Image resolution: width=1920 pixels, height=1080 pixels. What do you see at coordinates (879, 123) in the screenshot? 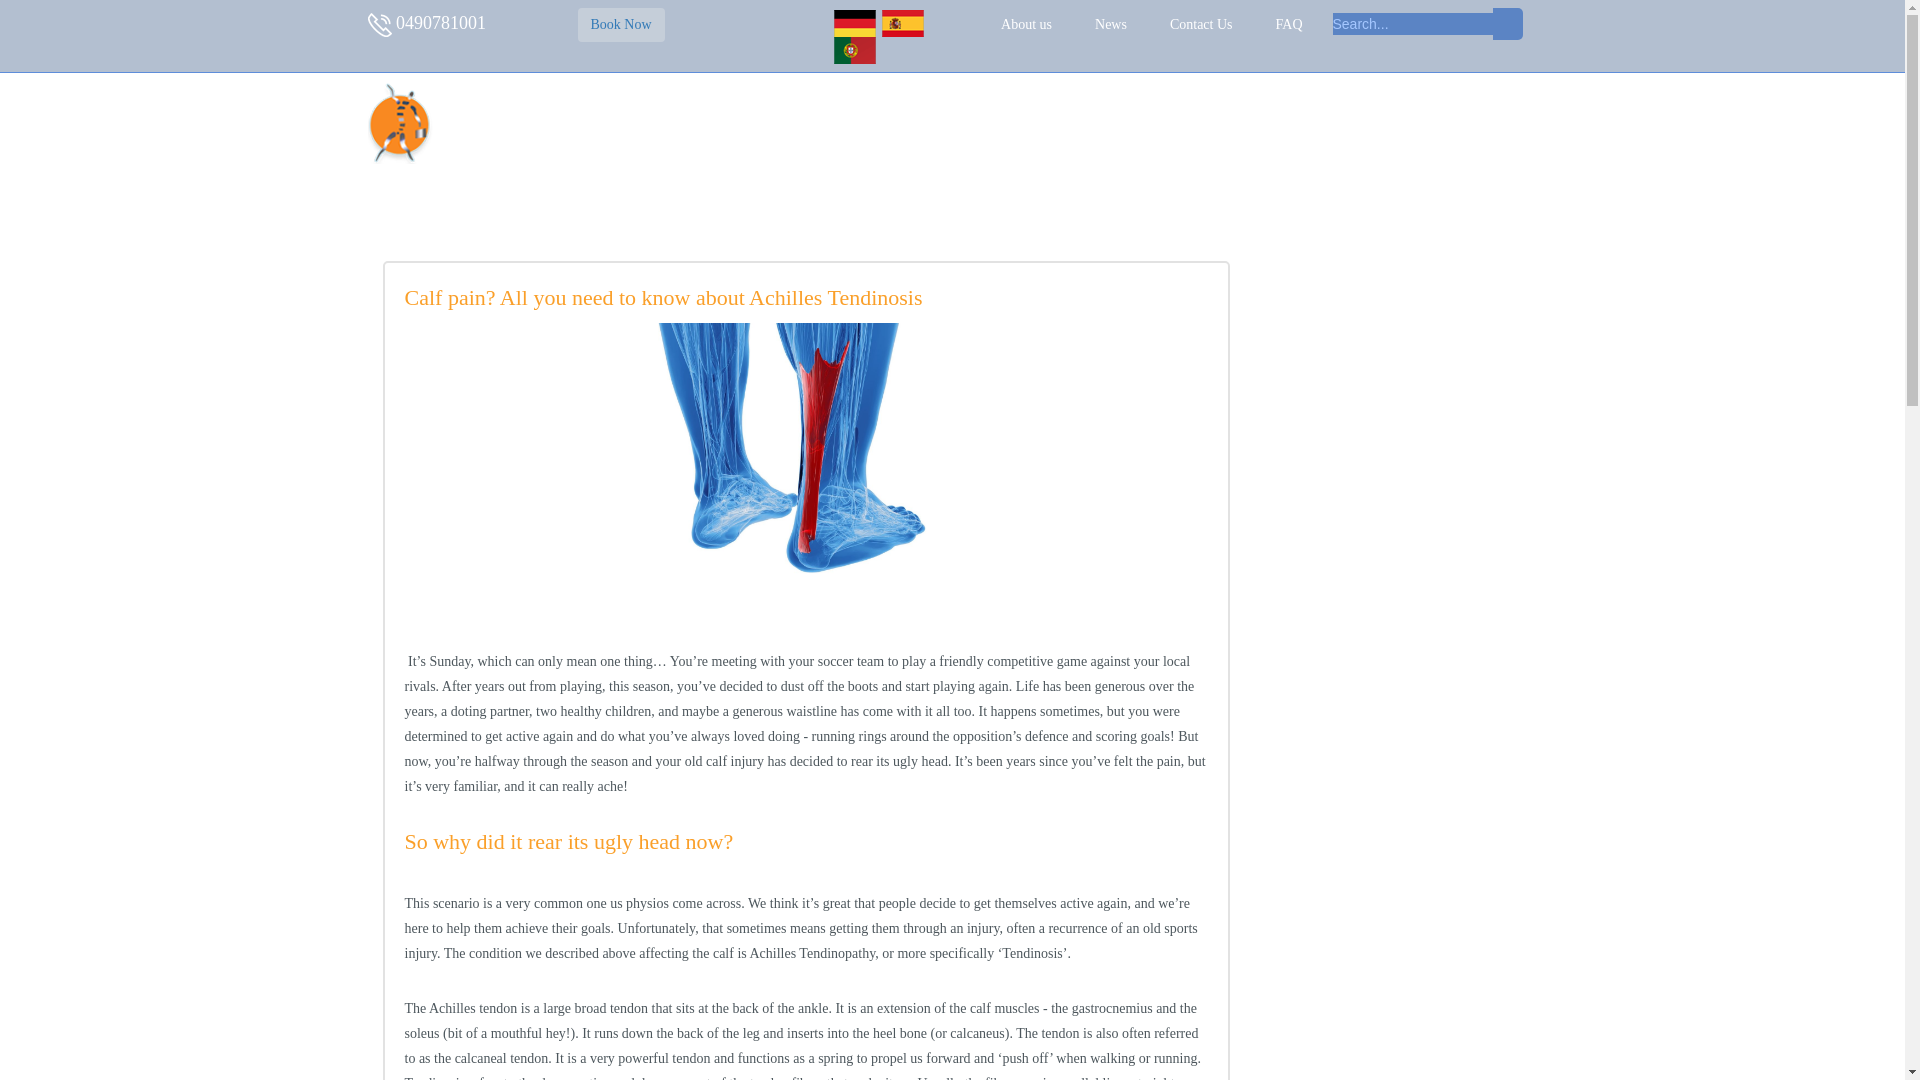
I see `What we do` at bounding box center [879, 123].